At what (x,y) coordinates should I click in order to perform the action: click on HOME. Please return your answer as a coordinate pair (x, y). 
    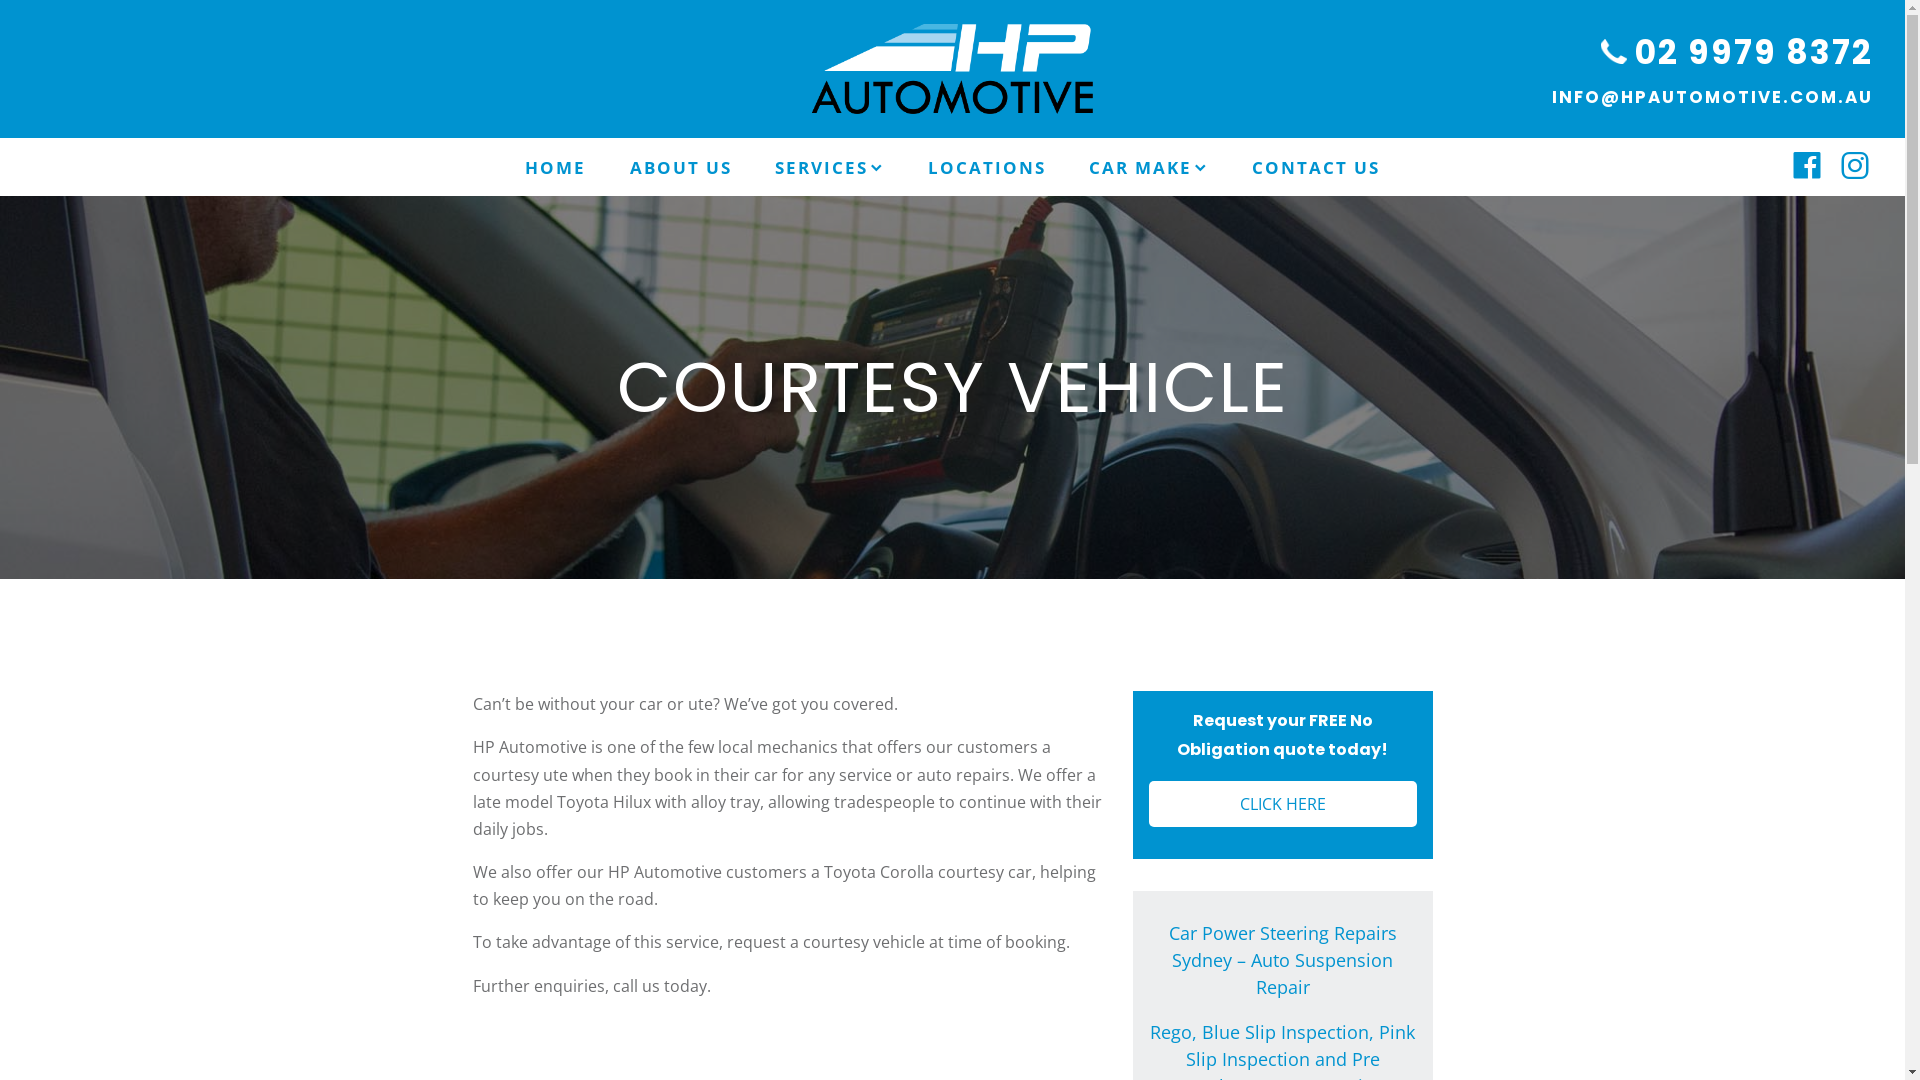
    Looking at the image, I should click on (556, 168).